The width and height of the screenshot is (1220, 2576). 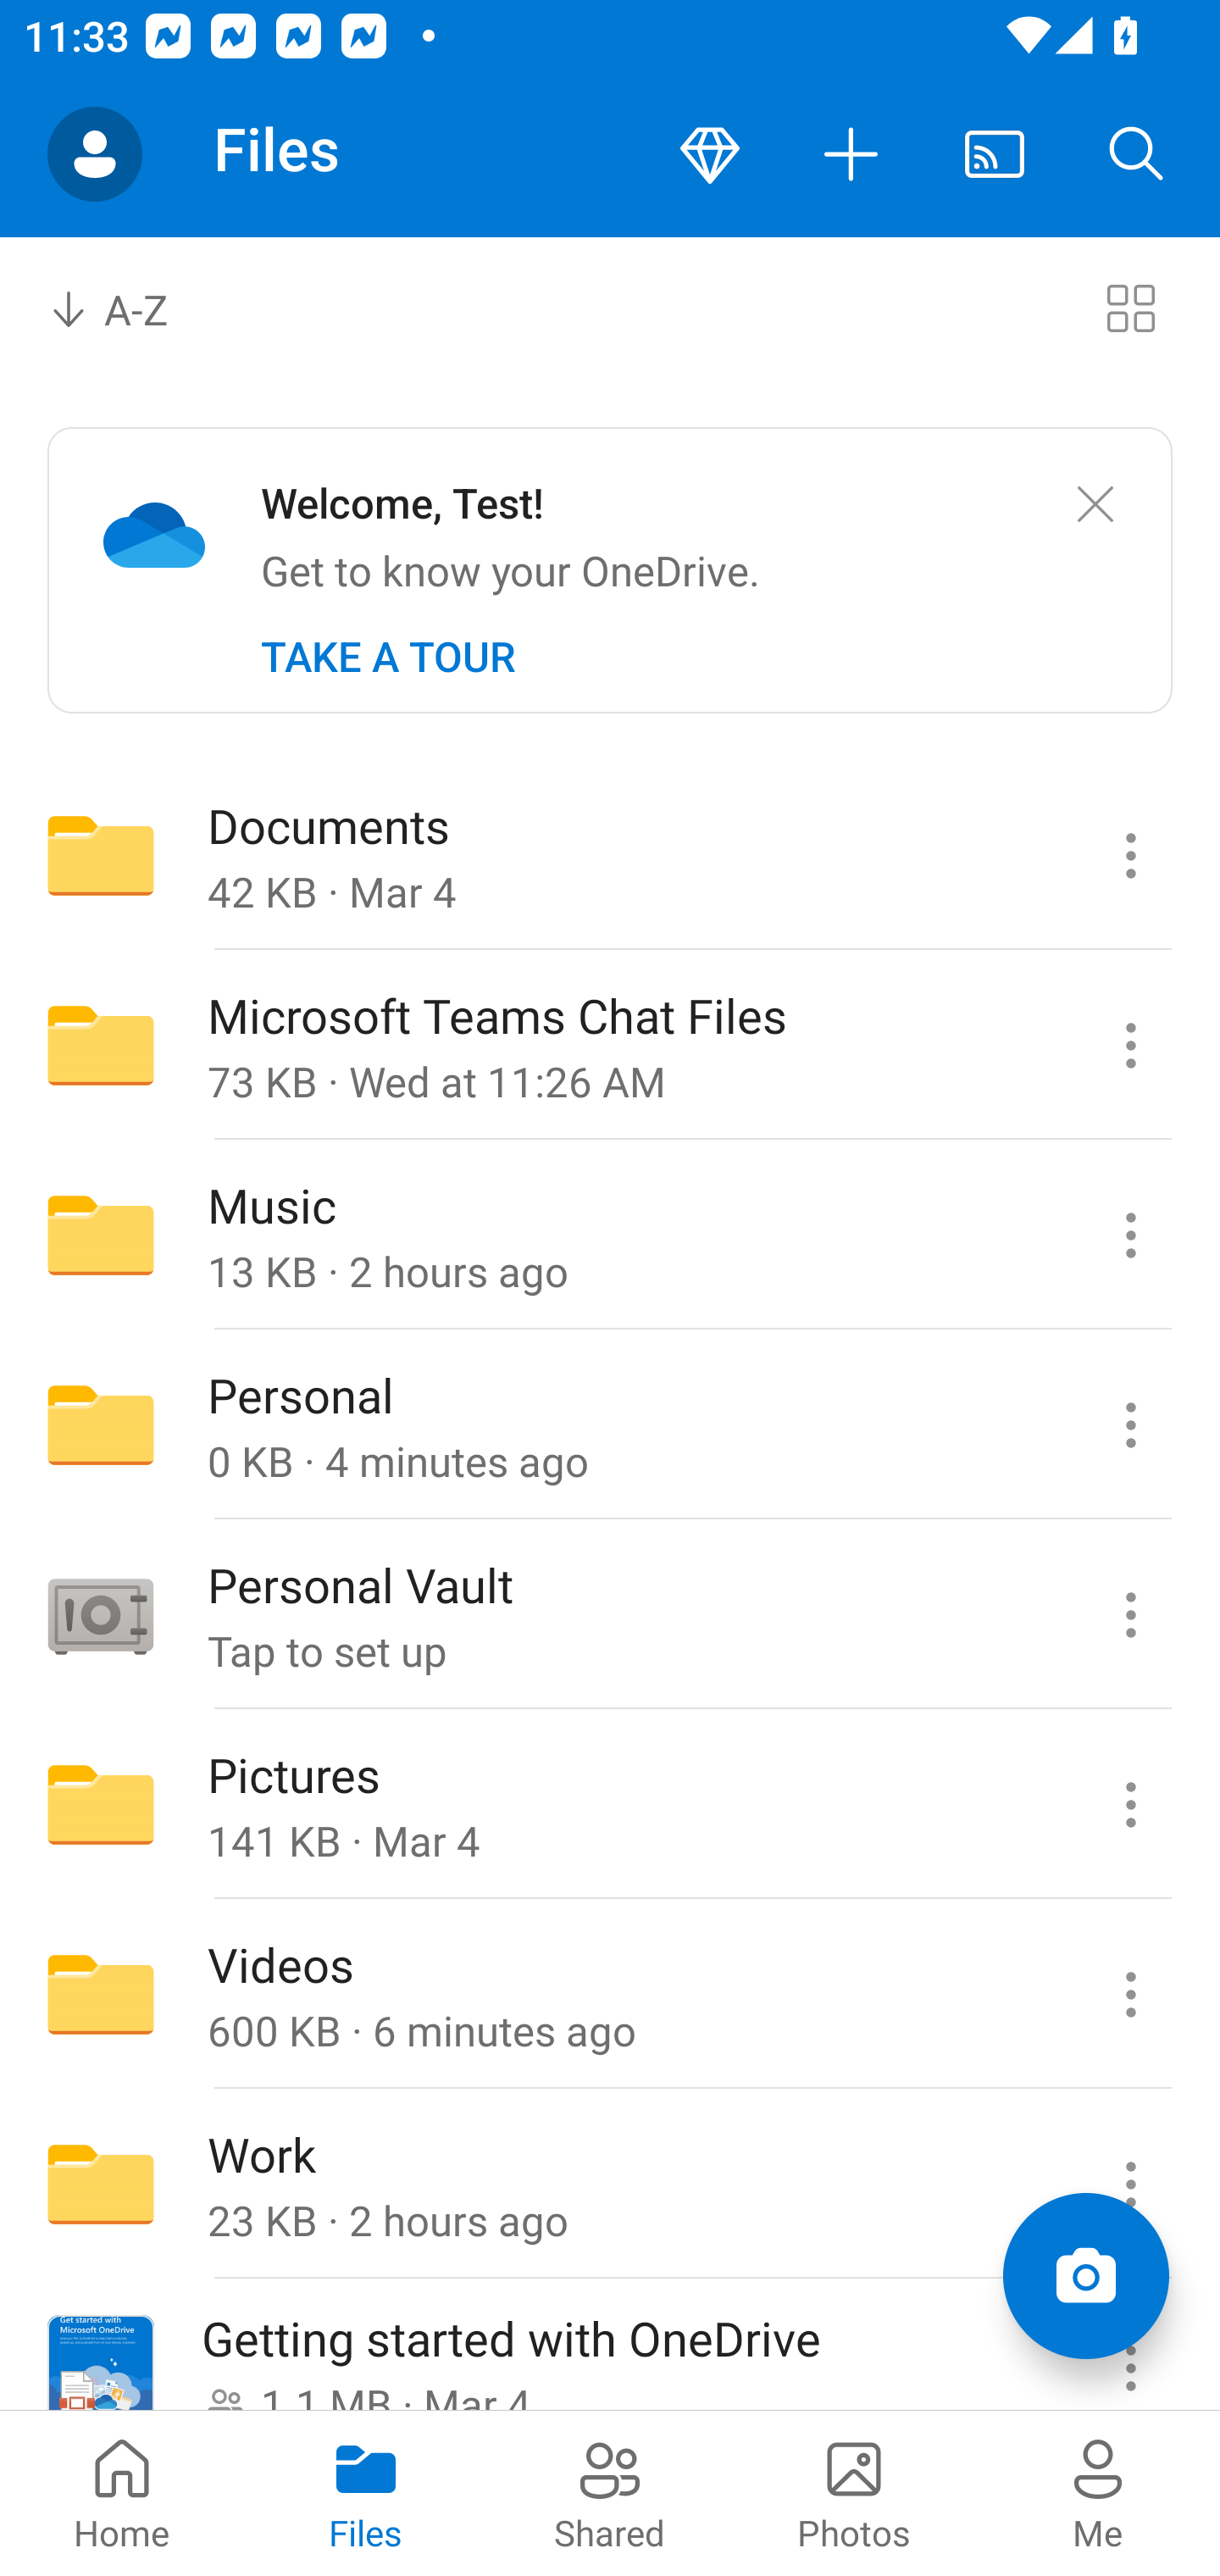 What do you see at coordinates (610, 854) in the screenshot?
I see `Folder Documents 42 KB · Mar 4 Documents commands` at bounding box center [610, 854].